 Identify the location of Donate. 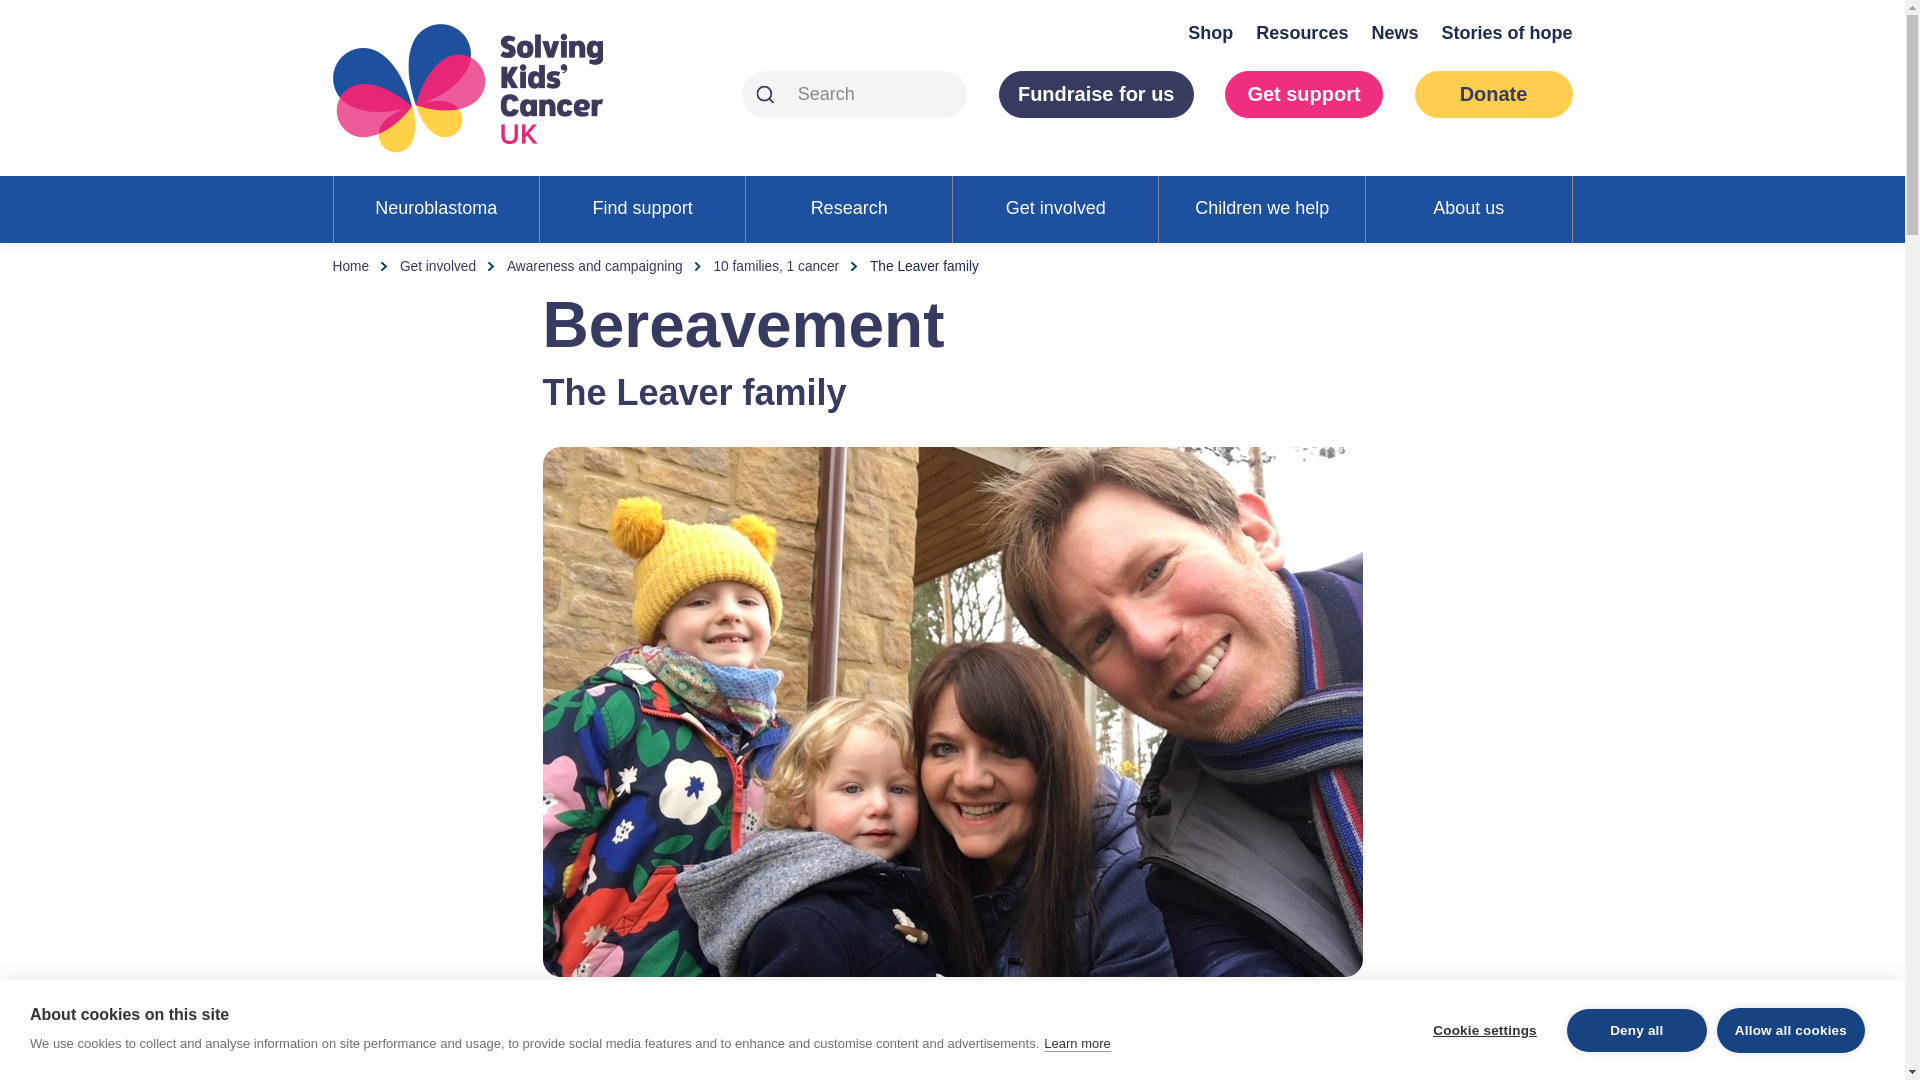
(1492, 94).